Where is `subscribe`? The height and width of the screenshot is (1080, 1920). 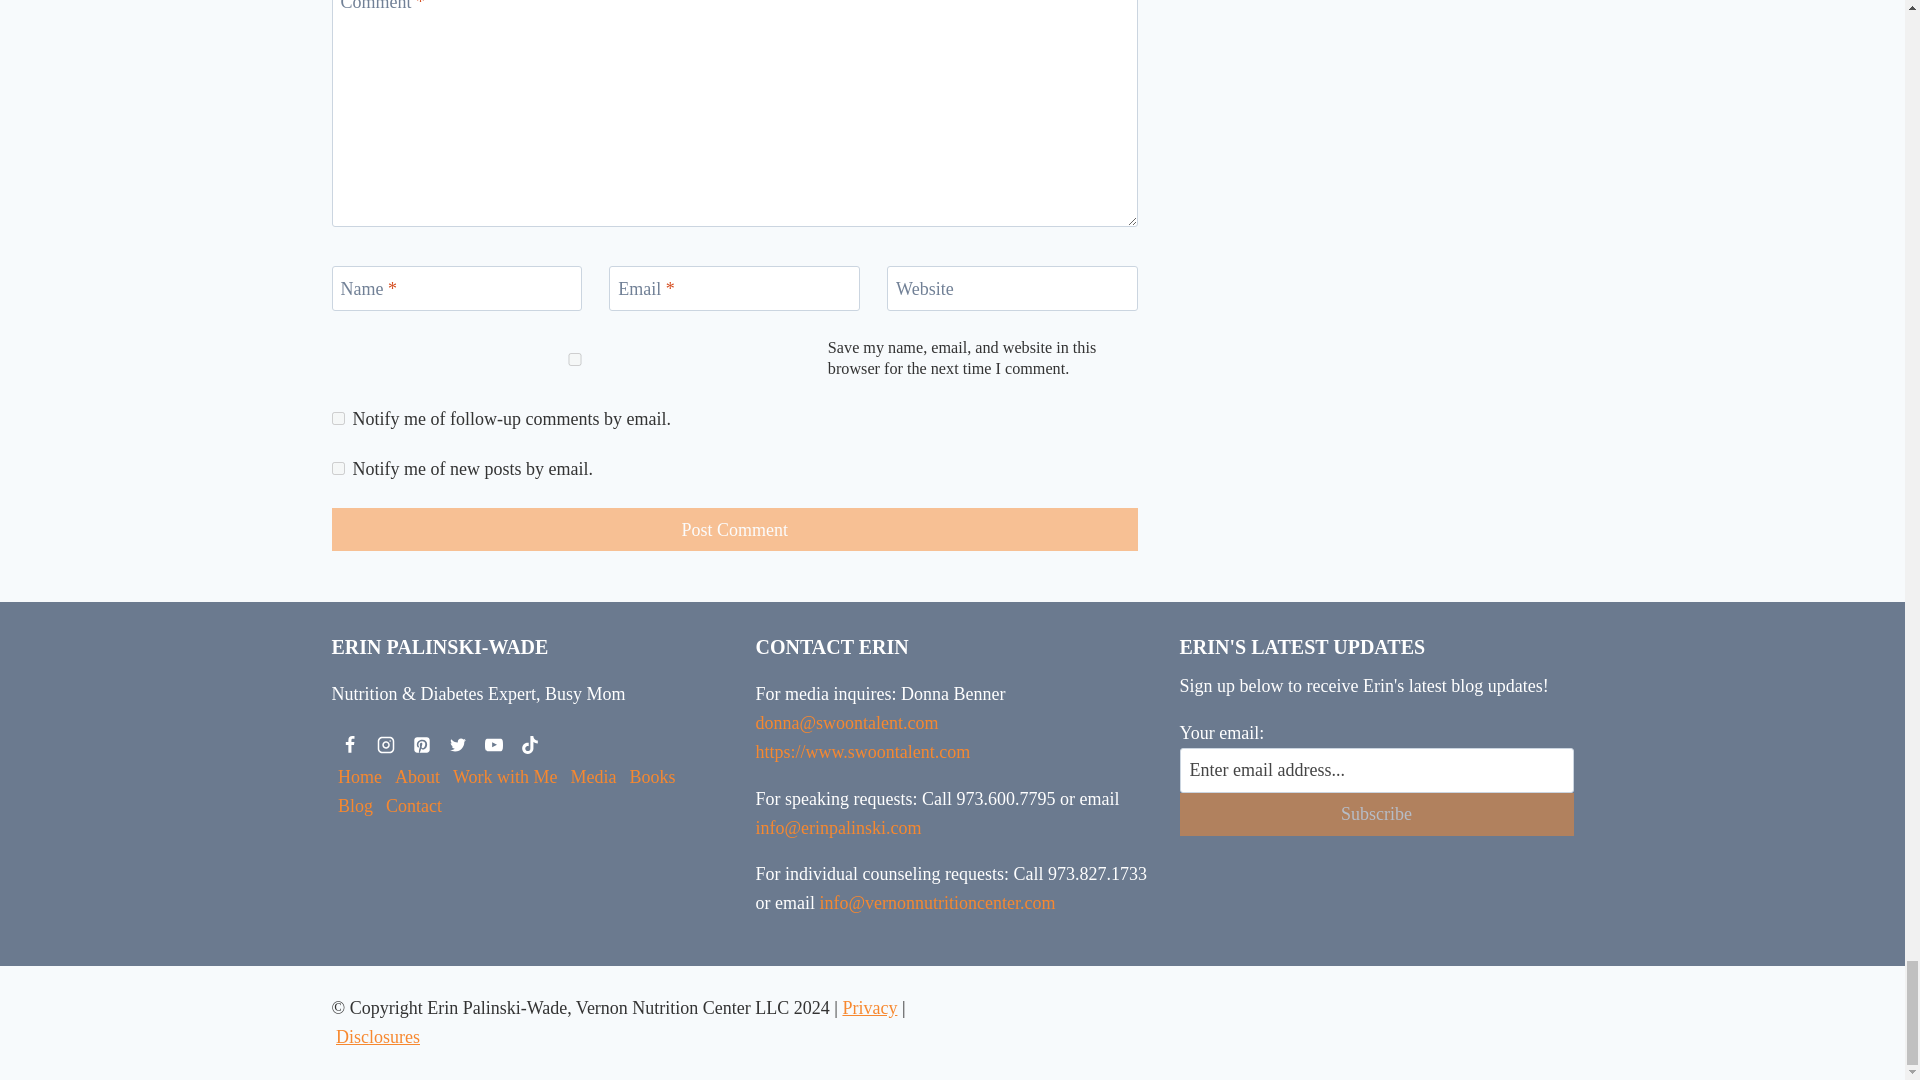 subscribe is located at coordinates (338, 468).